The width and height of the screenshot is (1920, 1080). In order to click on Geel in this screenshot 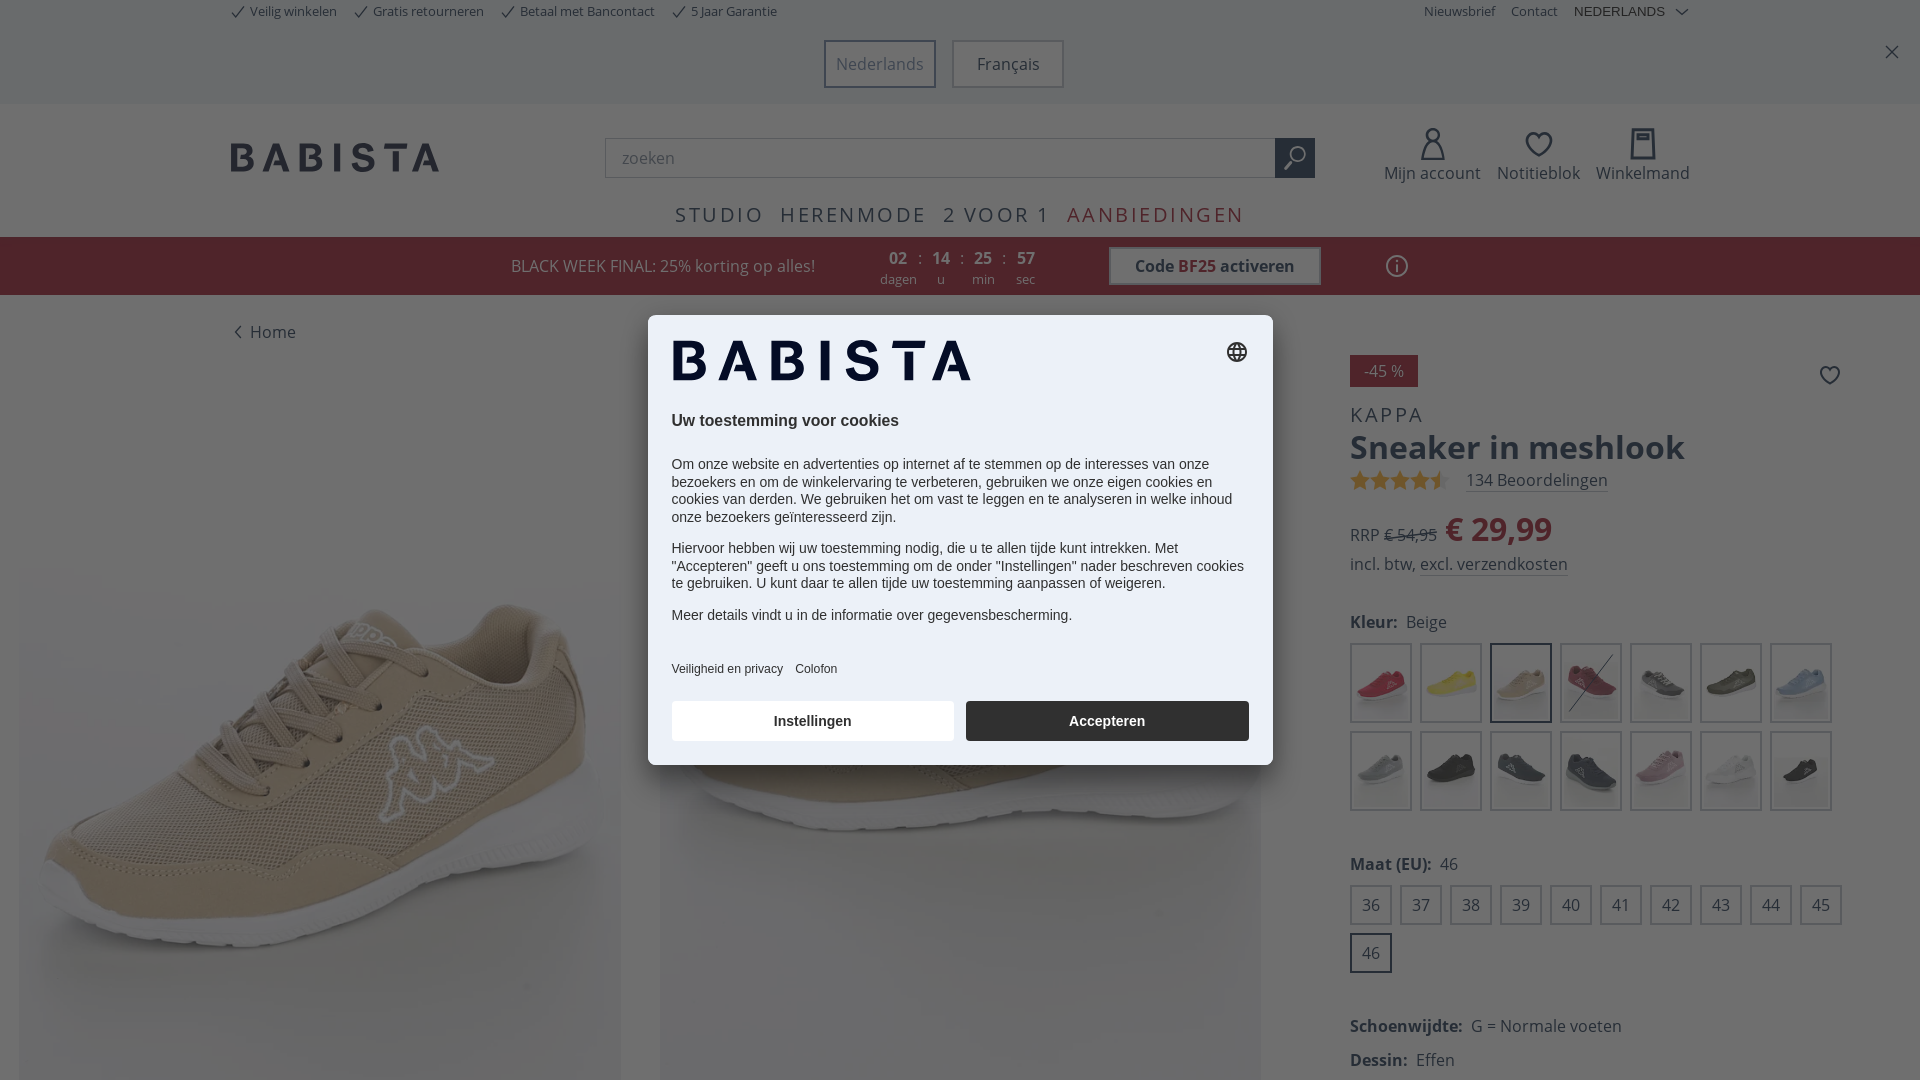, I will do `click(1451, 683)`.